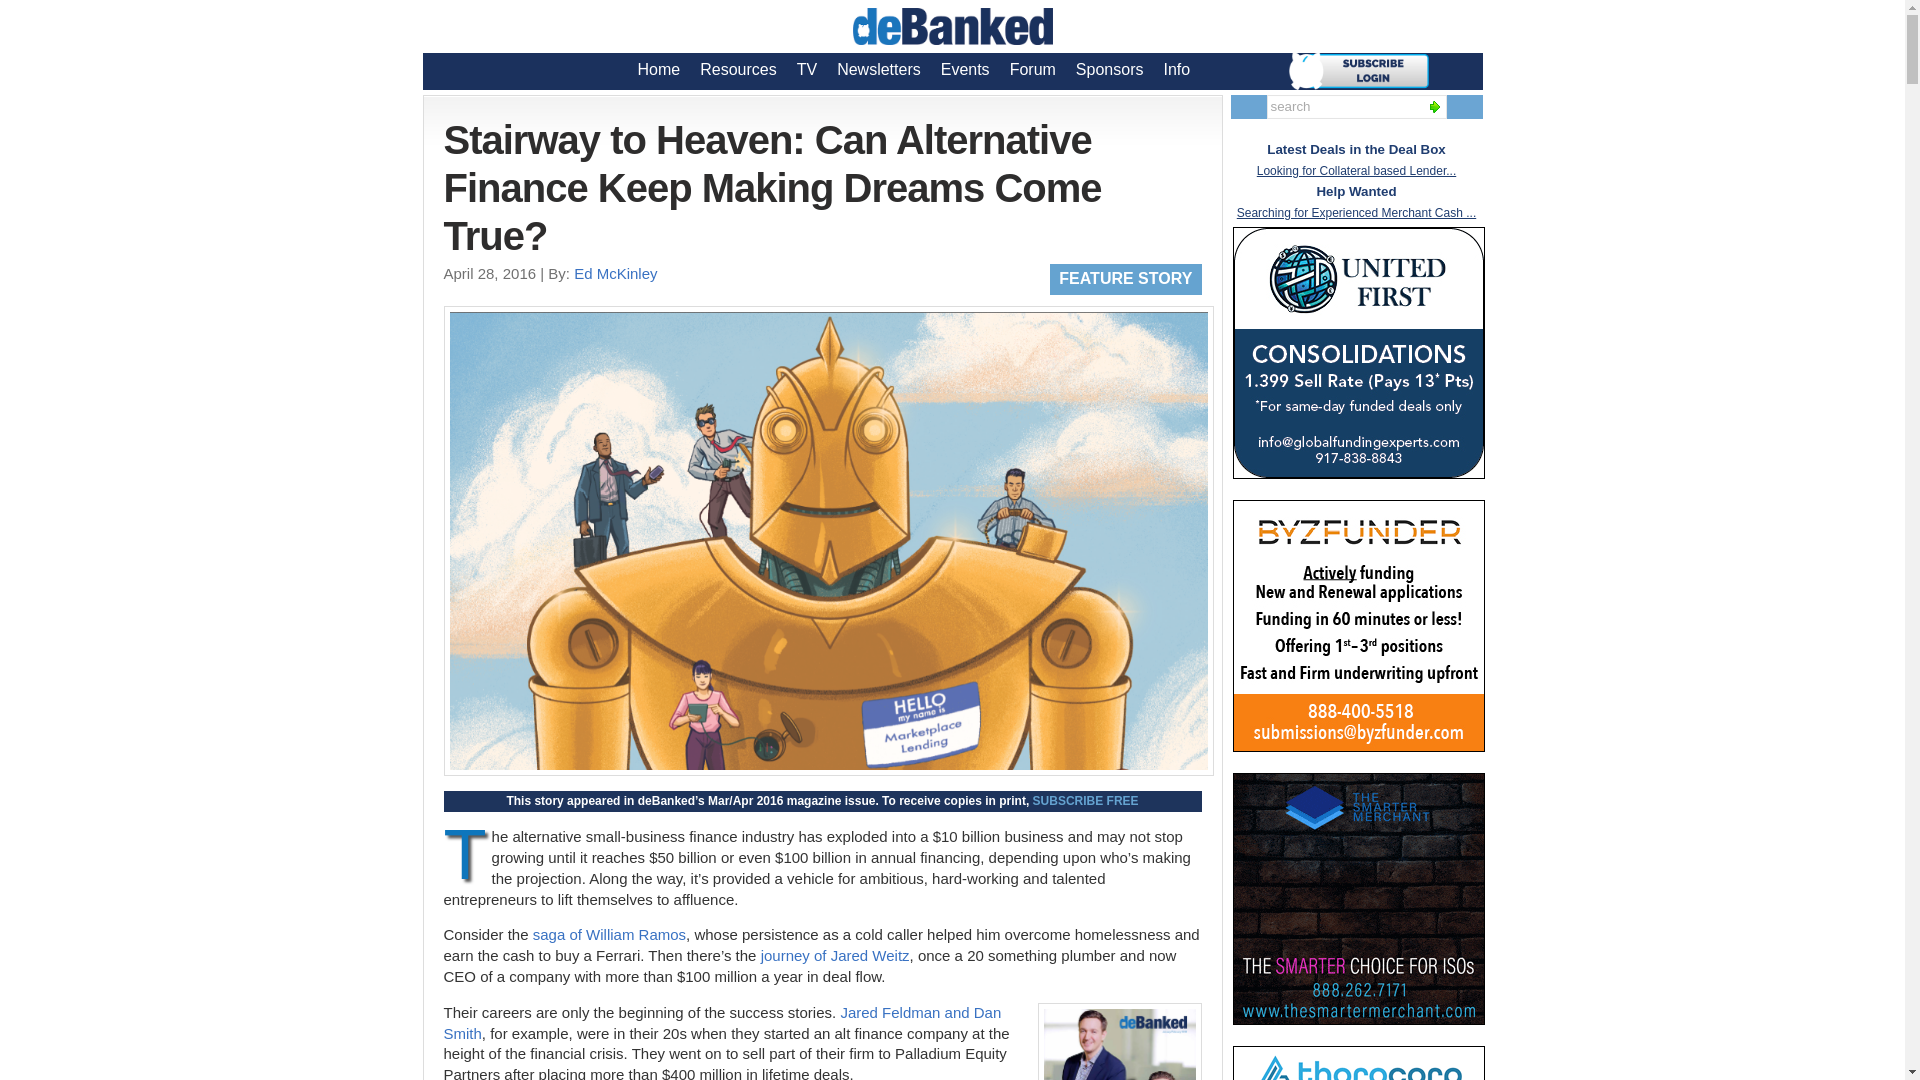 Image resolution: width=1920 pixels, height=1080 pixels. Describe the element at coordinates (879, 69) in the screenshot. I see `Newsletters` at that location.